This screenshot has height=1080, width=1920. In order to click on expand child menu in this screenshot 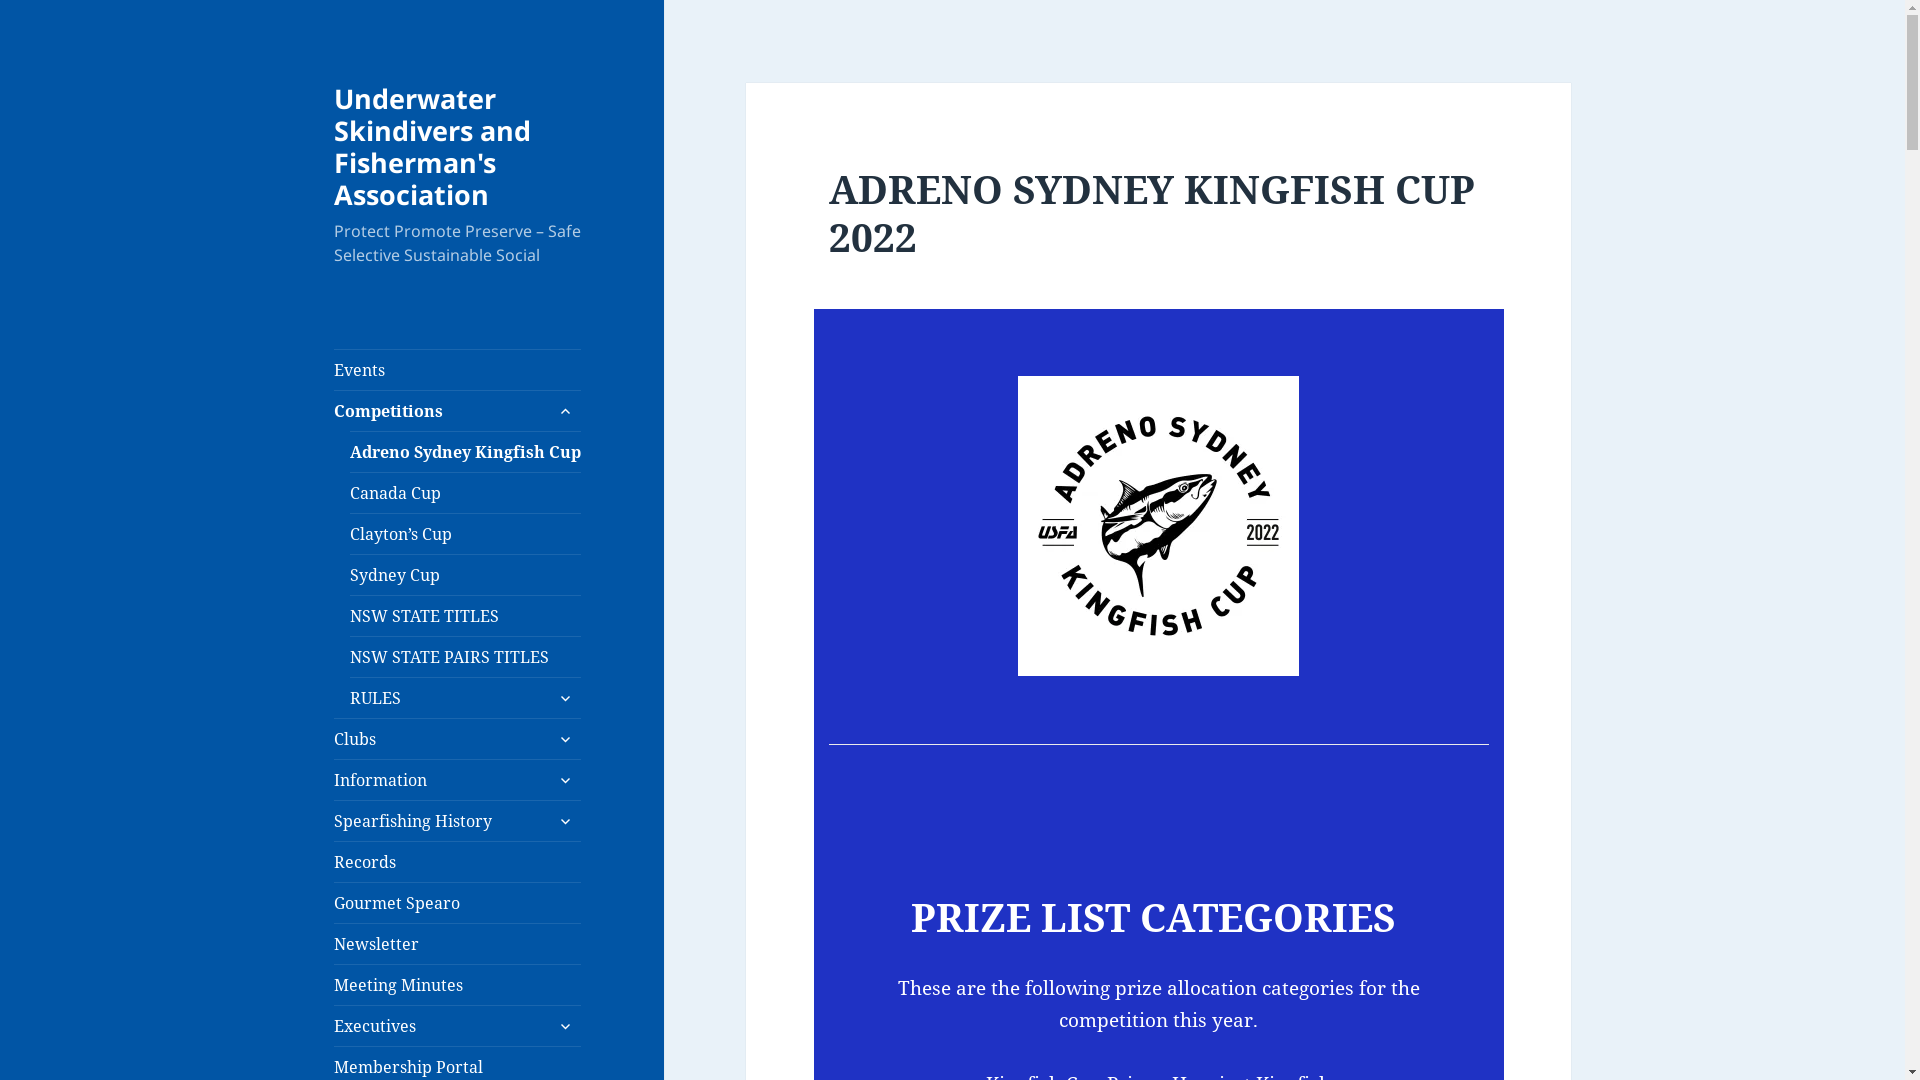, I will do `click(565, 821)`.